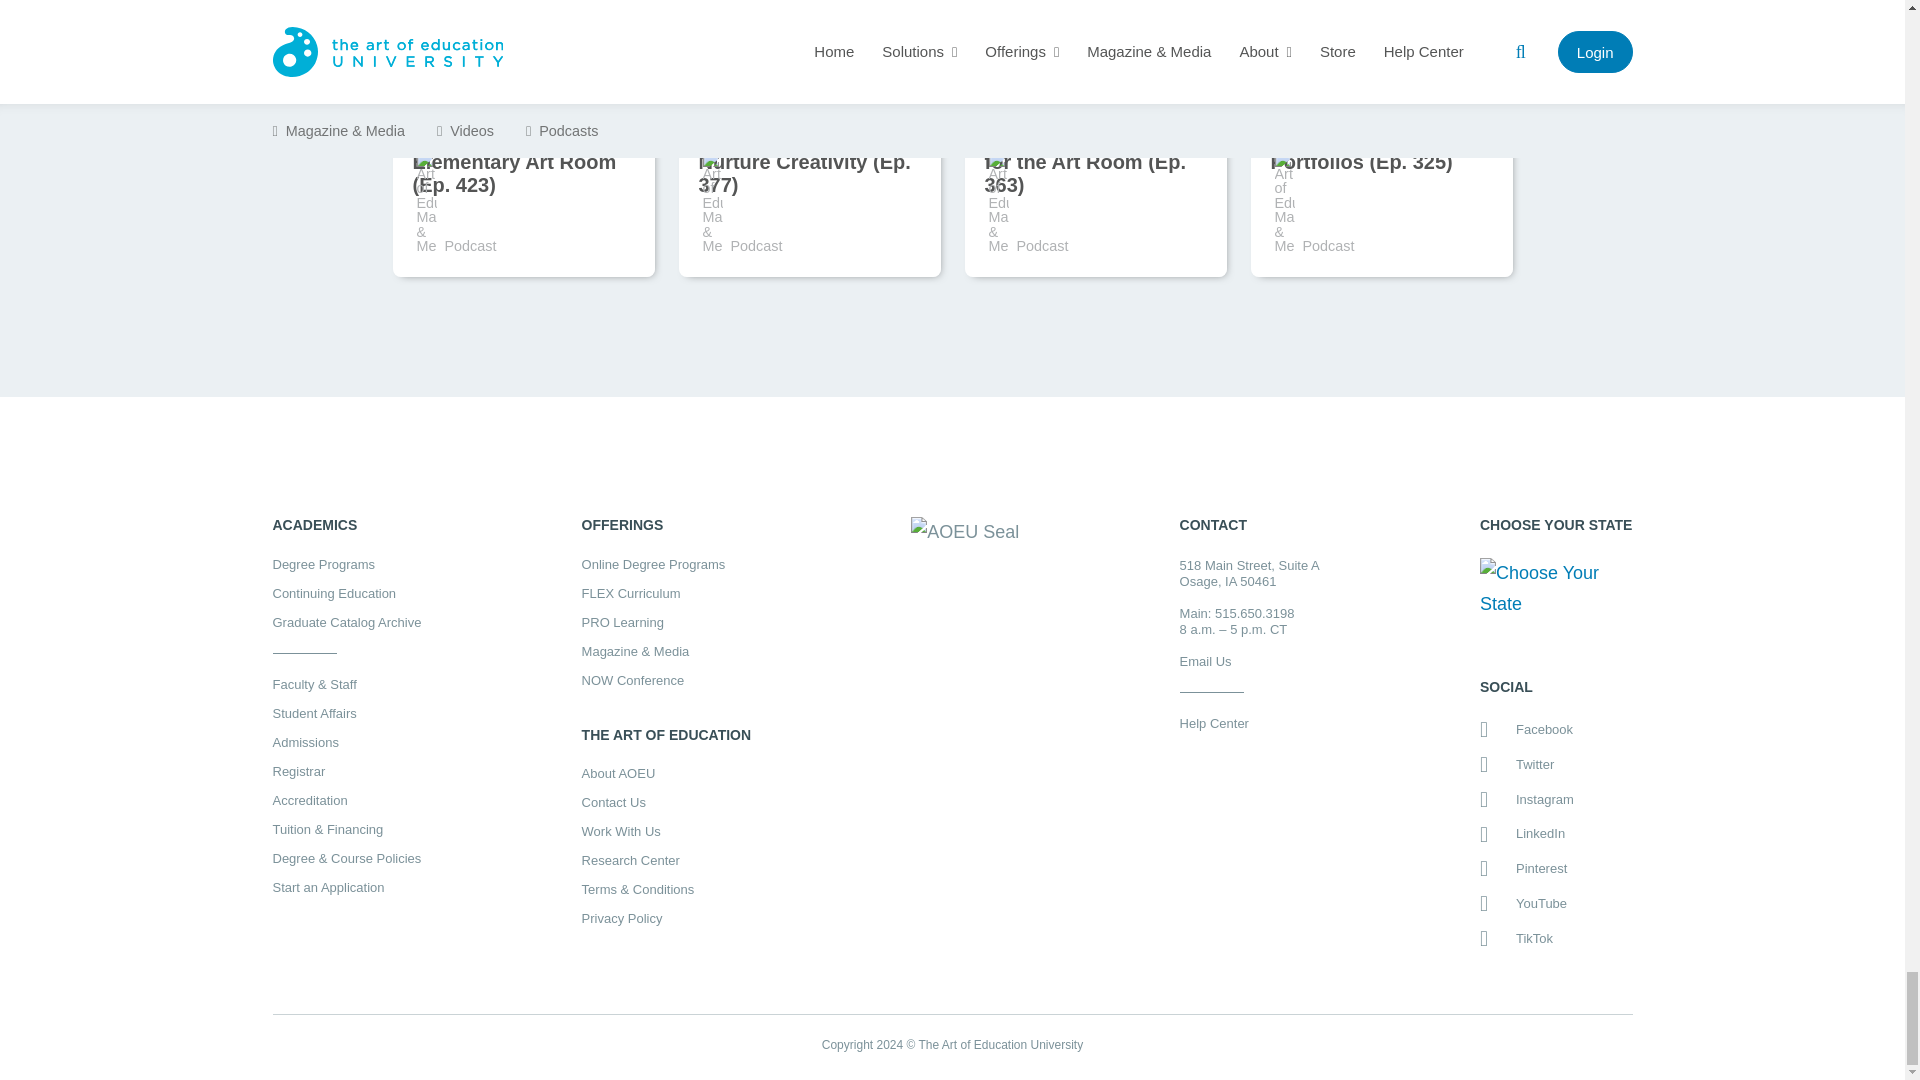 The height and width of the screenshot is (1080, 1920). Describe the element at coordinates (346, 622) in the screenshot. I see `Graduate Catalog Archive` at that location.